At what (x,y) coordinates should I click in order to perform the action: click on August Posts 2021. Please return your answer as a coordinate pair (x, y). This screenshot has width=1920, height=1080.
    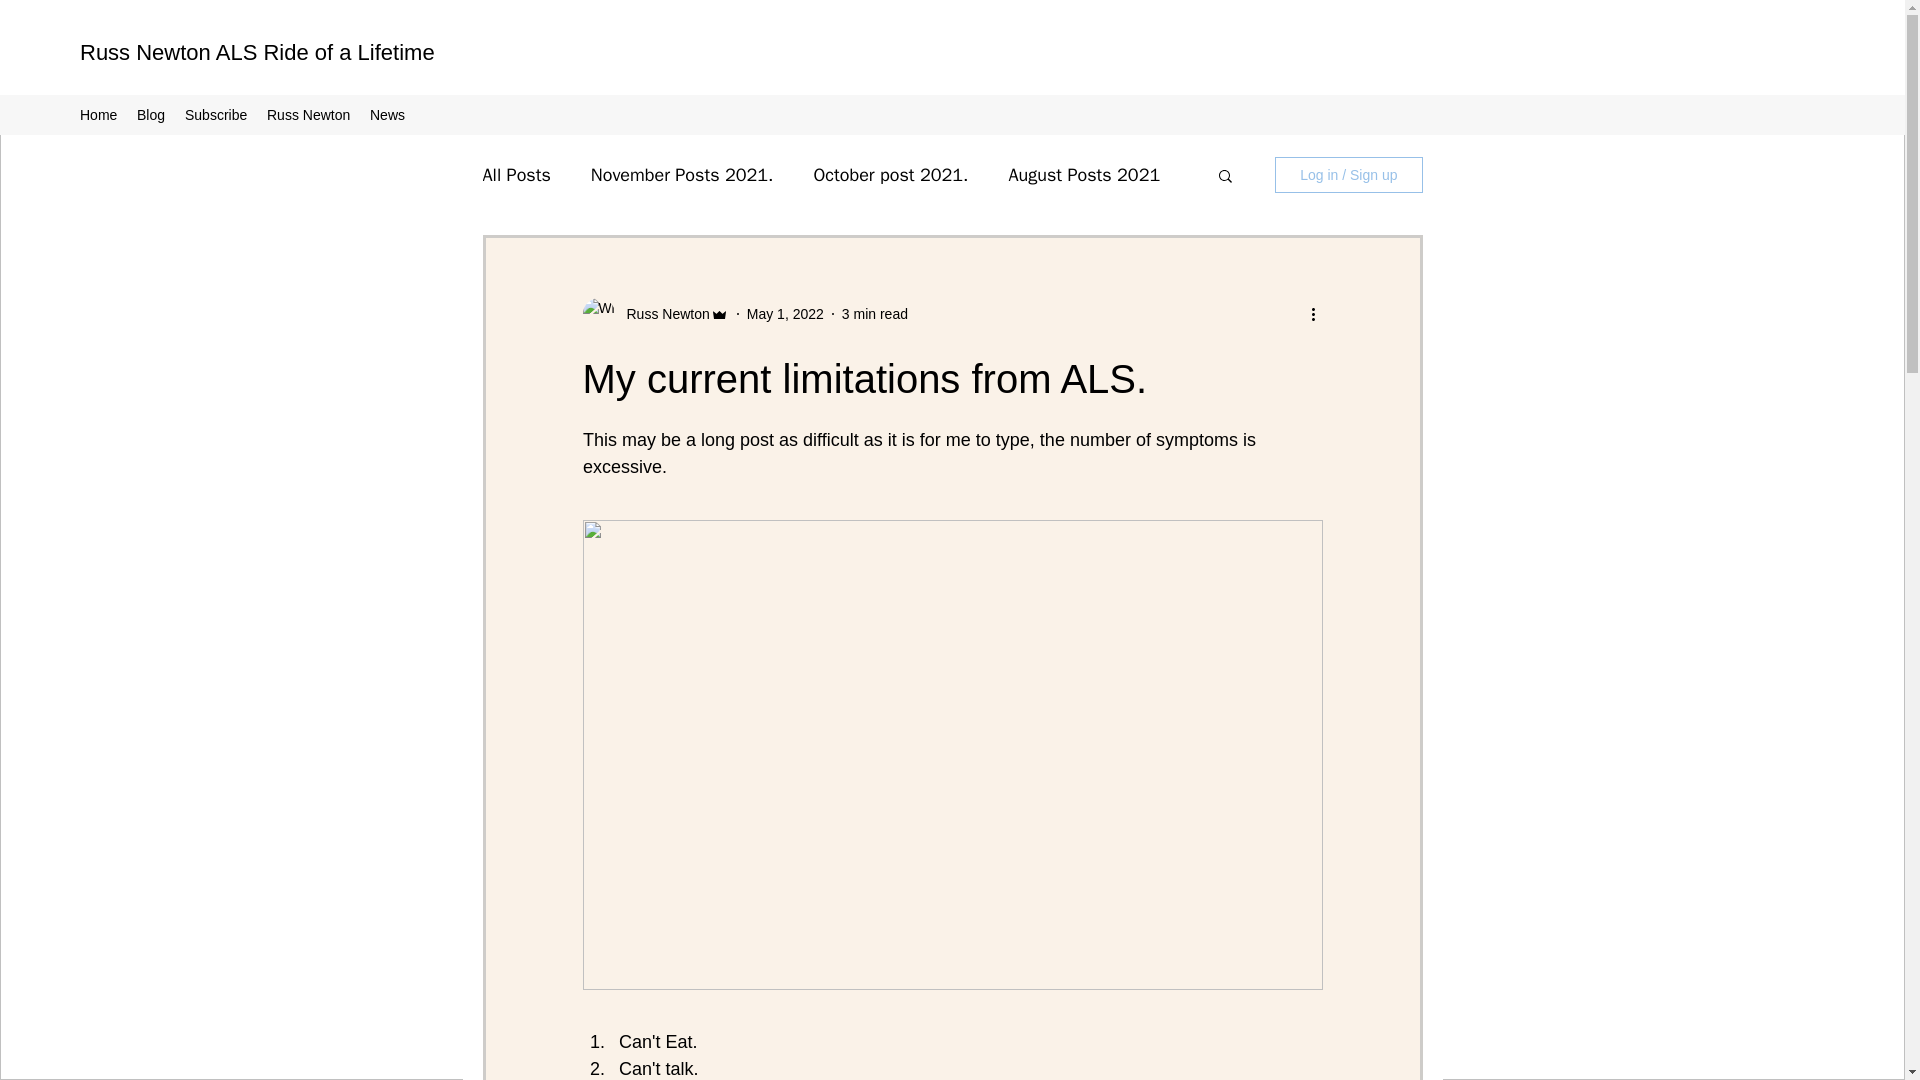
    Looking at the image, I should click on (1084, 174).